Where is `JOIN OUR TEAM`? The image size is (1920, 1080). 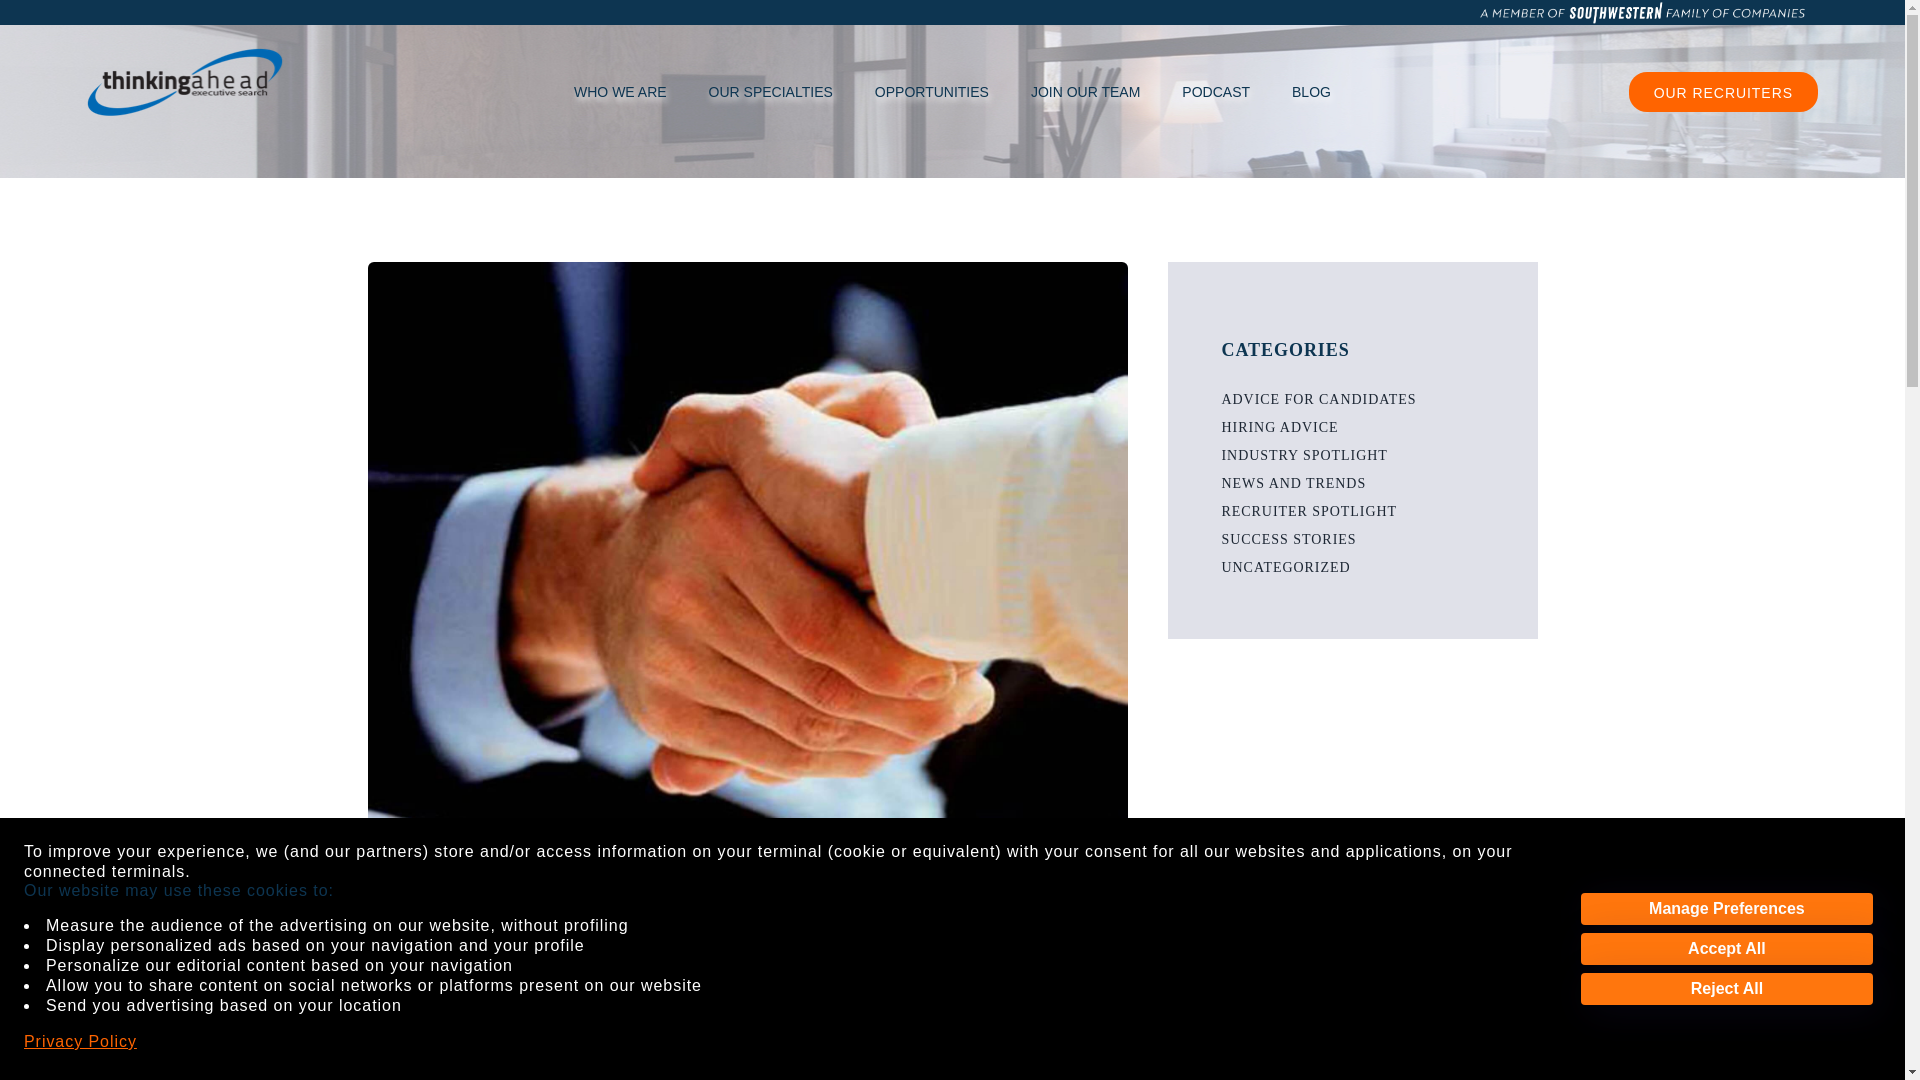 JOIN OUR TEAM is located at coordinates (1085, 91).